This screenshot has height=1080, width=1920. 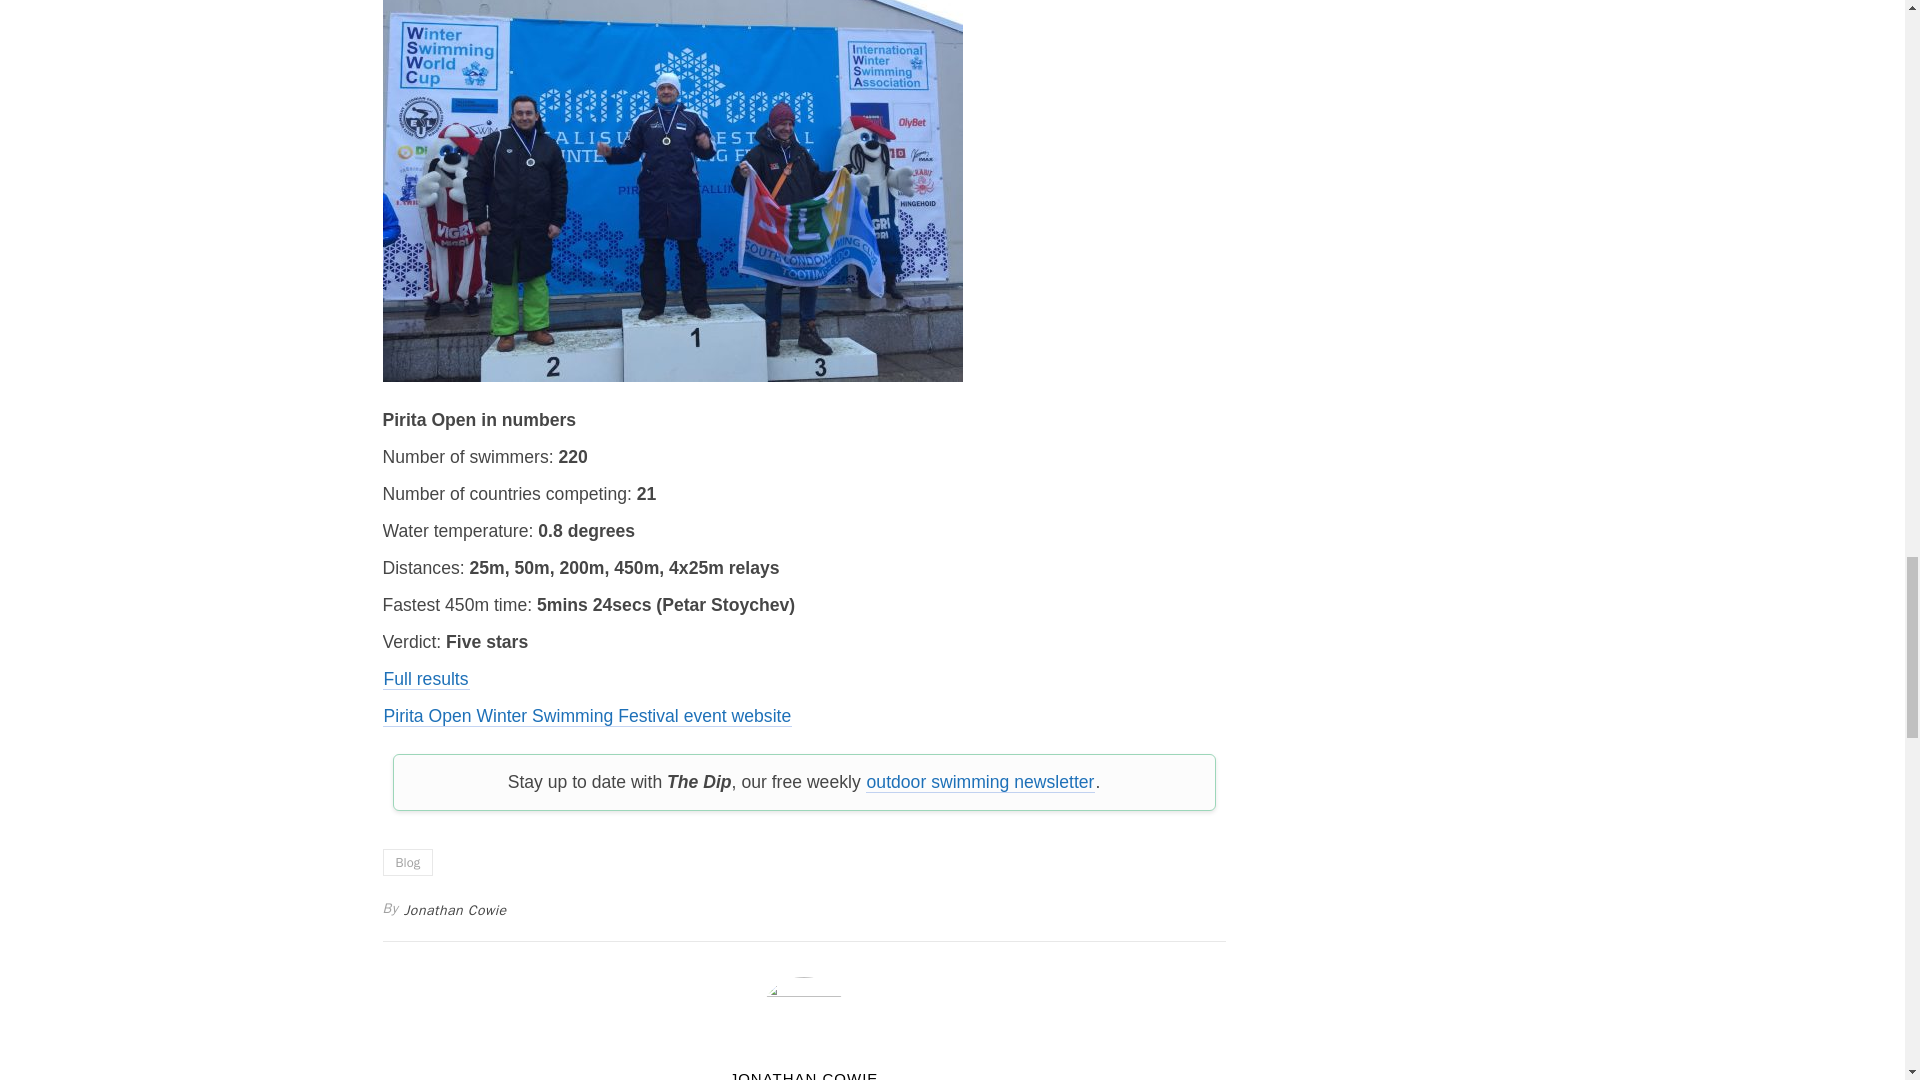 What do you see at coordinates (456, 910) in the screenshot?
I see `Posts by Jonathan Cowie` at bounding box center [456, 910].